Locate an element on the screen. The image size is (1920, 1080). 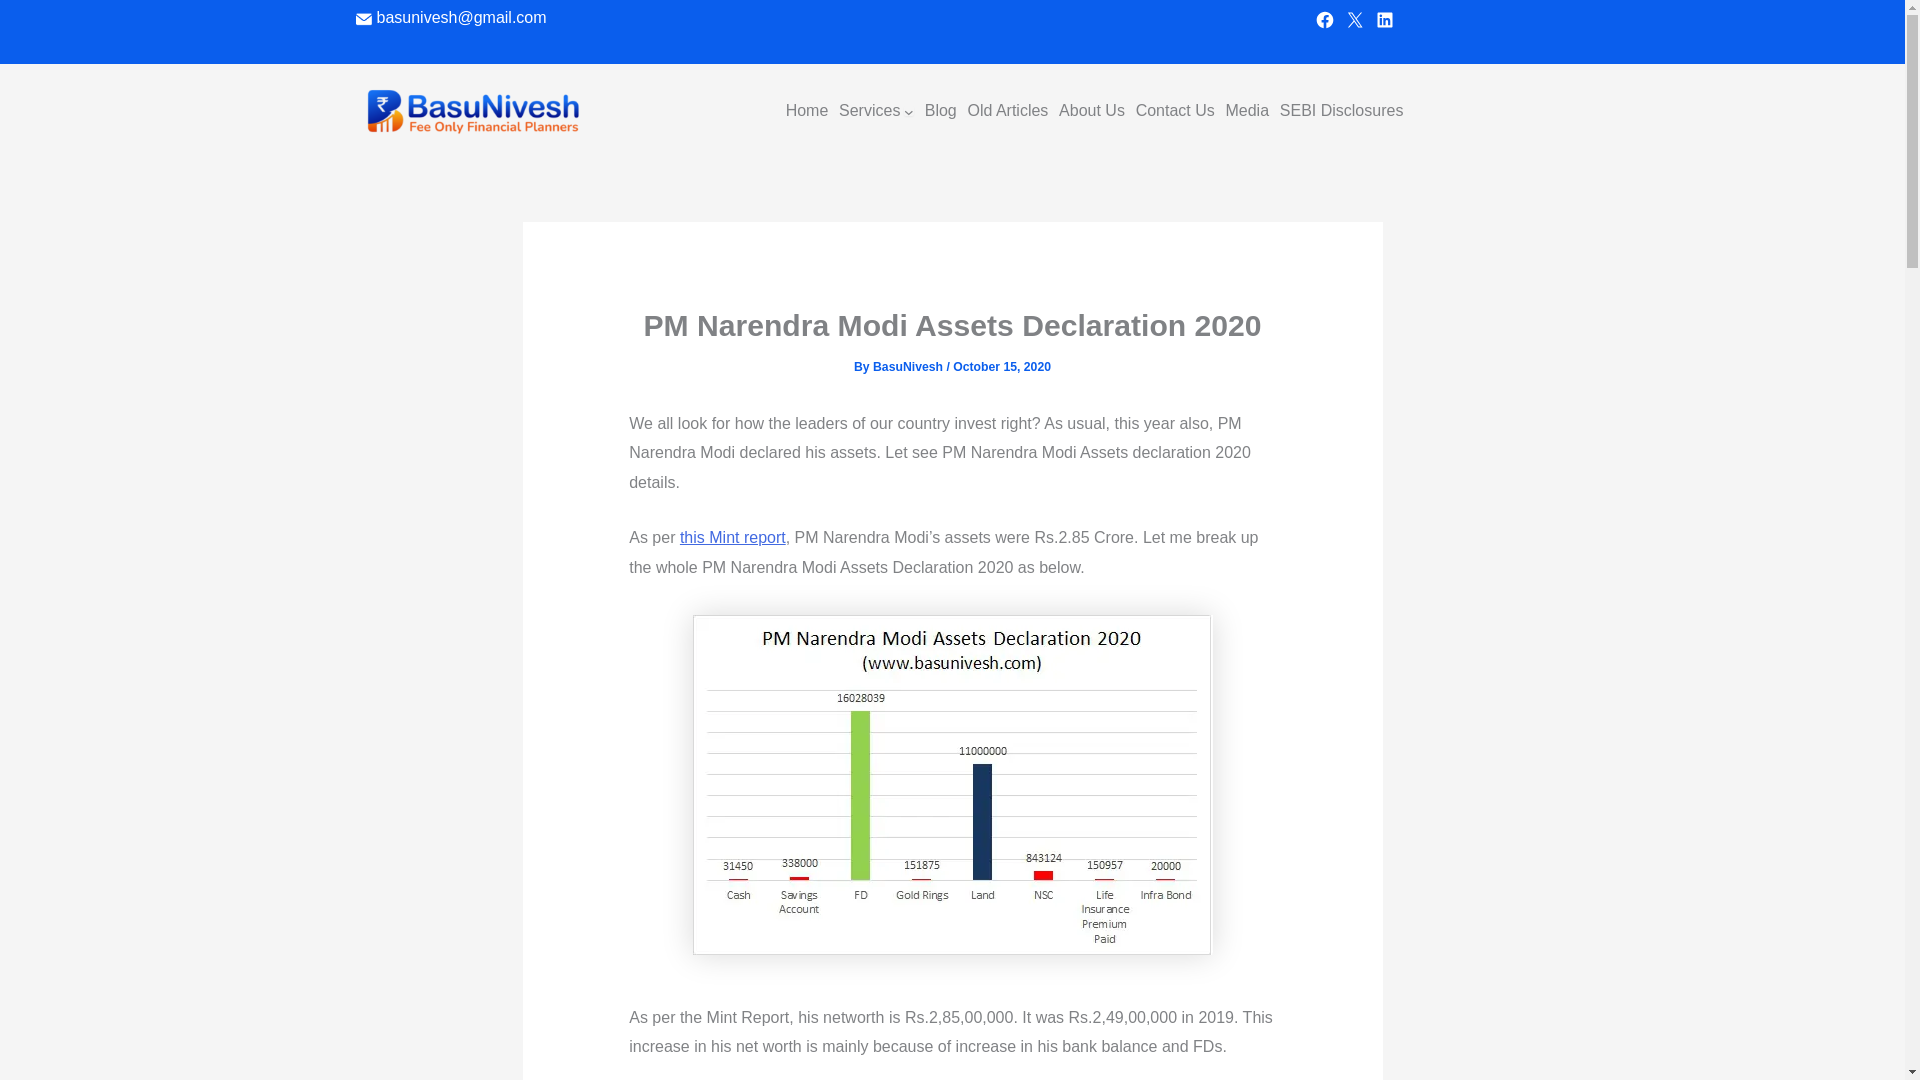
Old Articles is located at coordinates (1008, 111).